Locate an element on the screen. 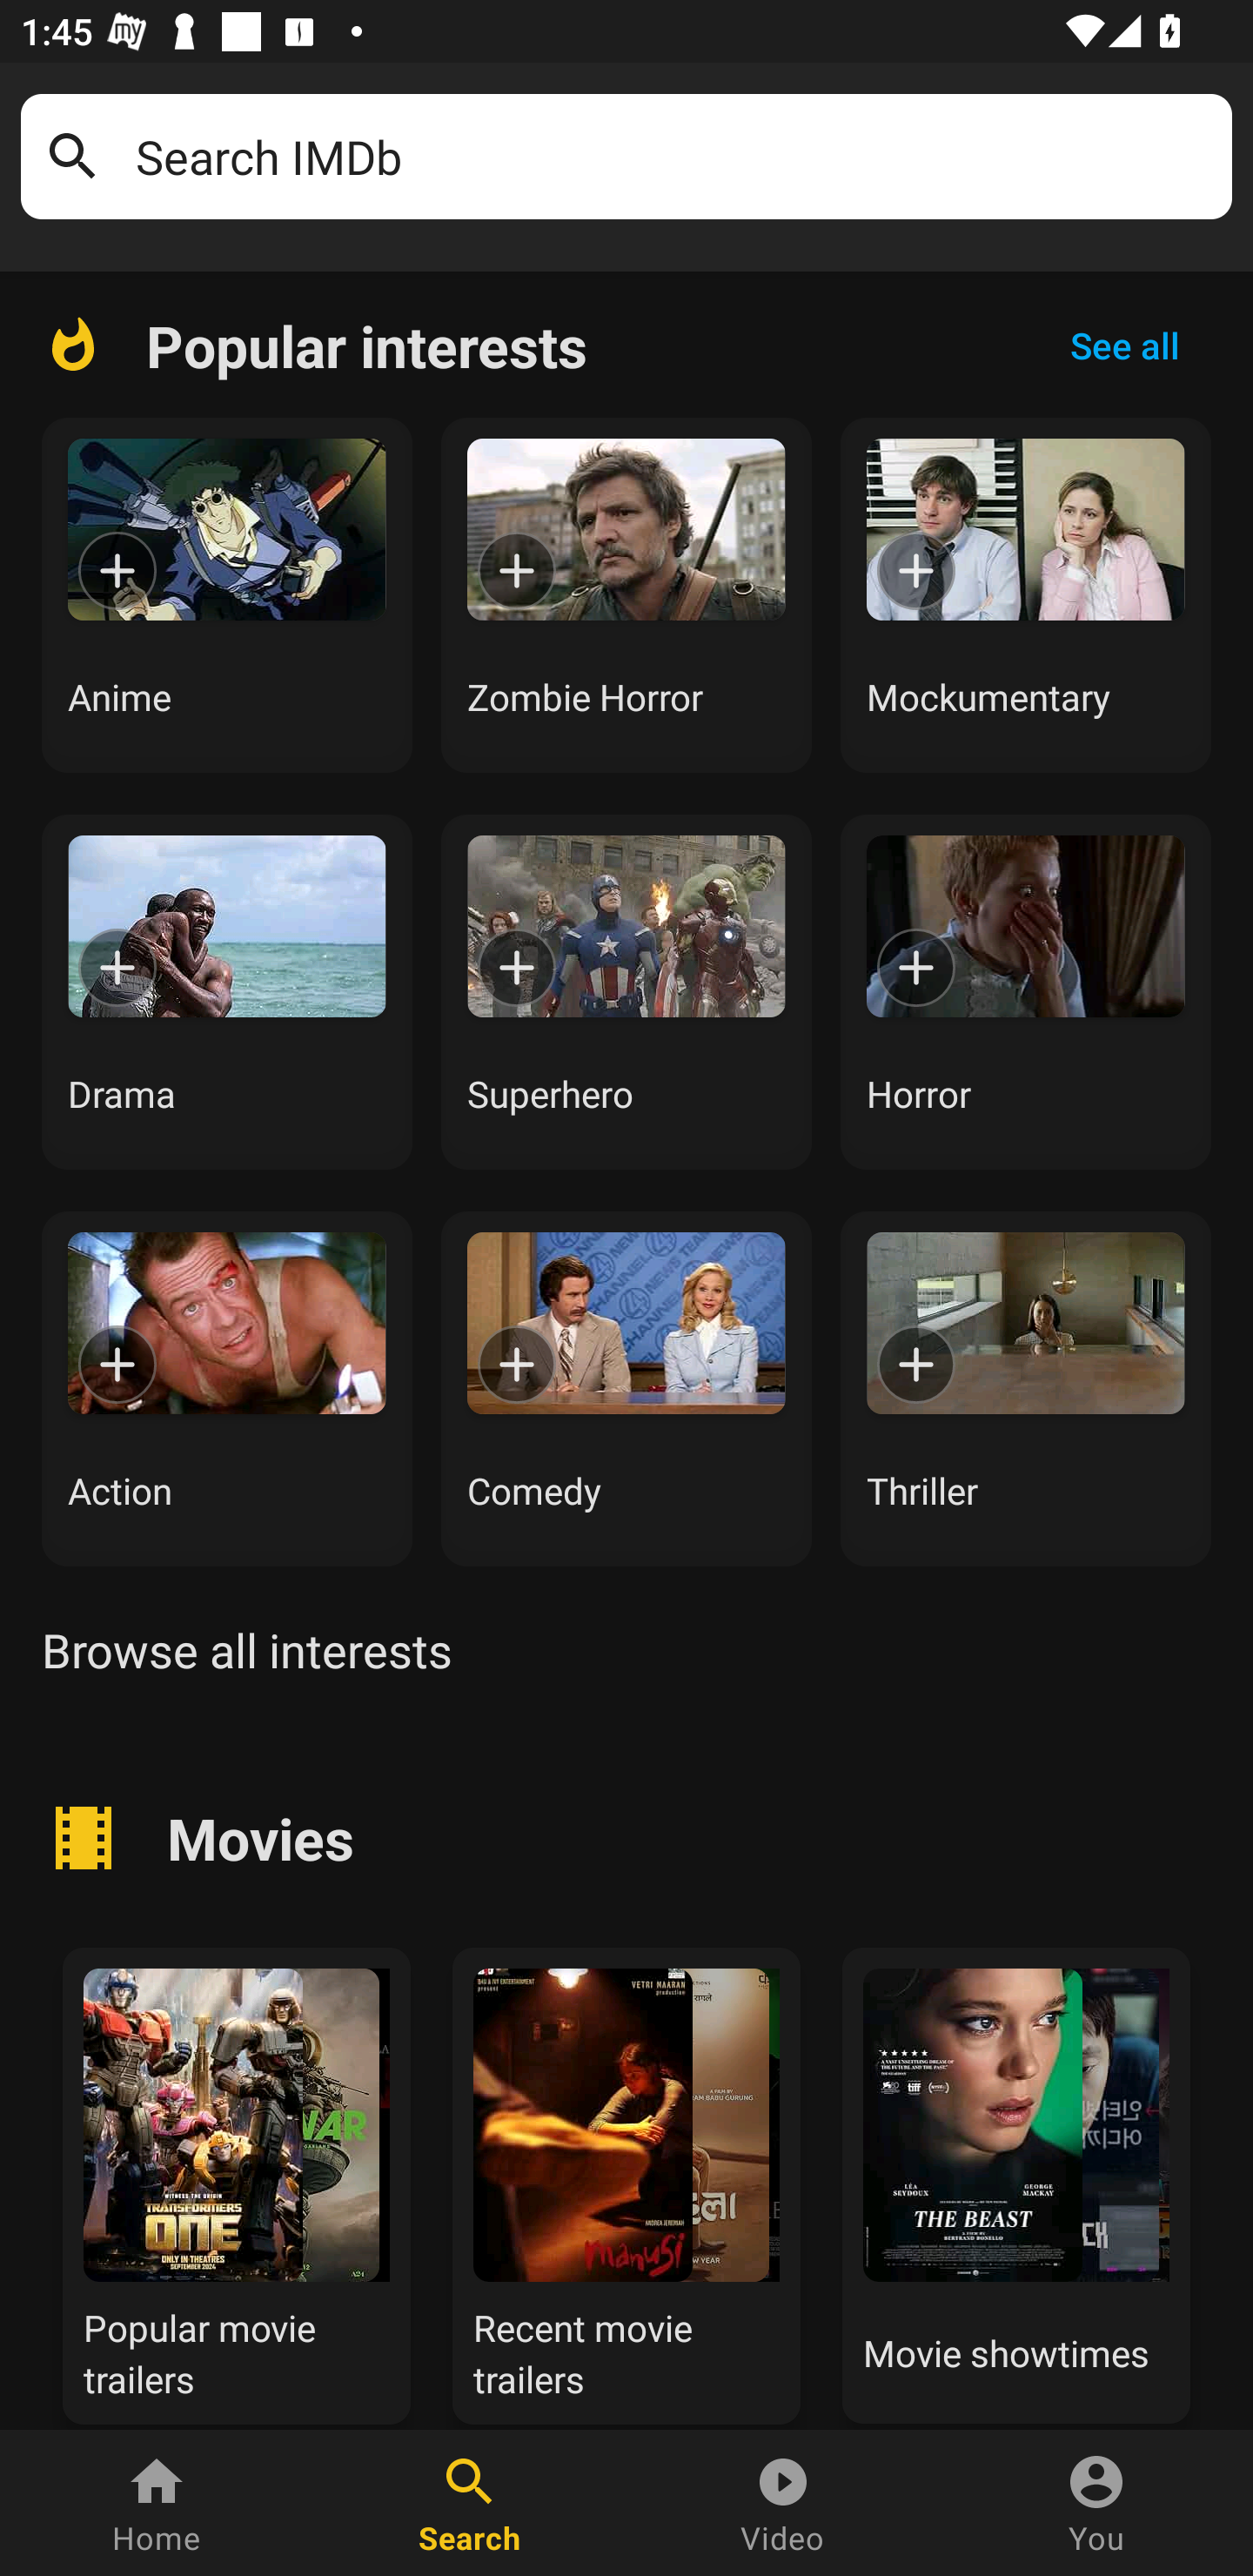 The height and width of the screenshot is (2576, 1253). Horror is located at coordinates (1026, 991).